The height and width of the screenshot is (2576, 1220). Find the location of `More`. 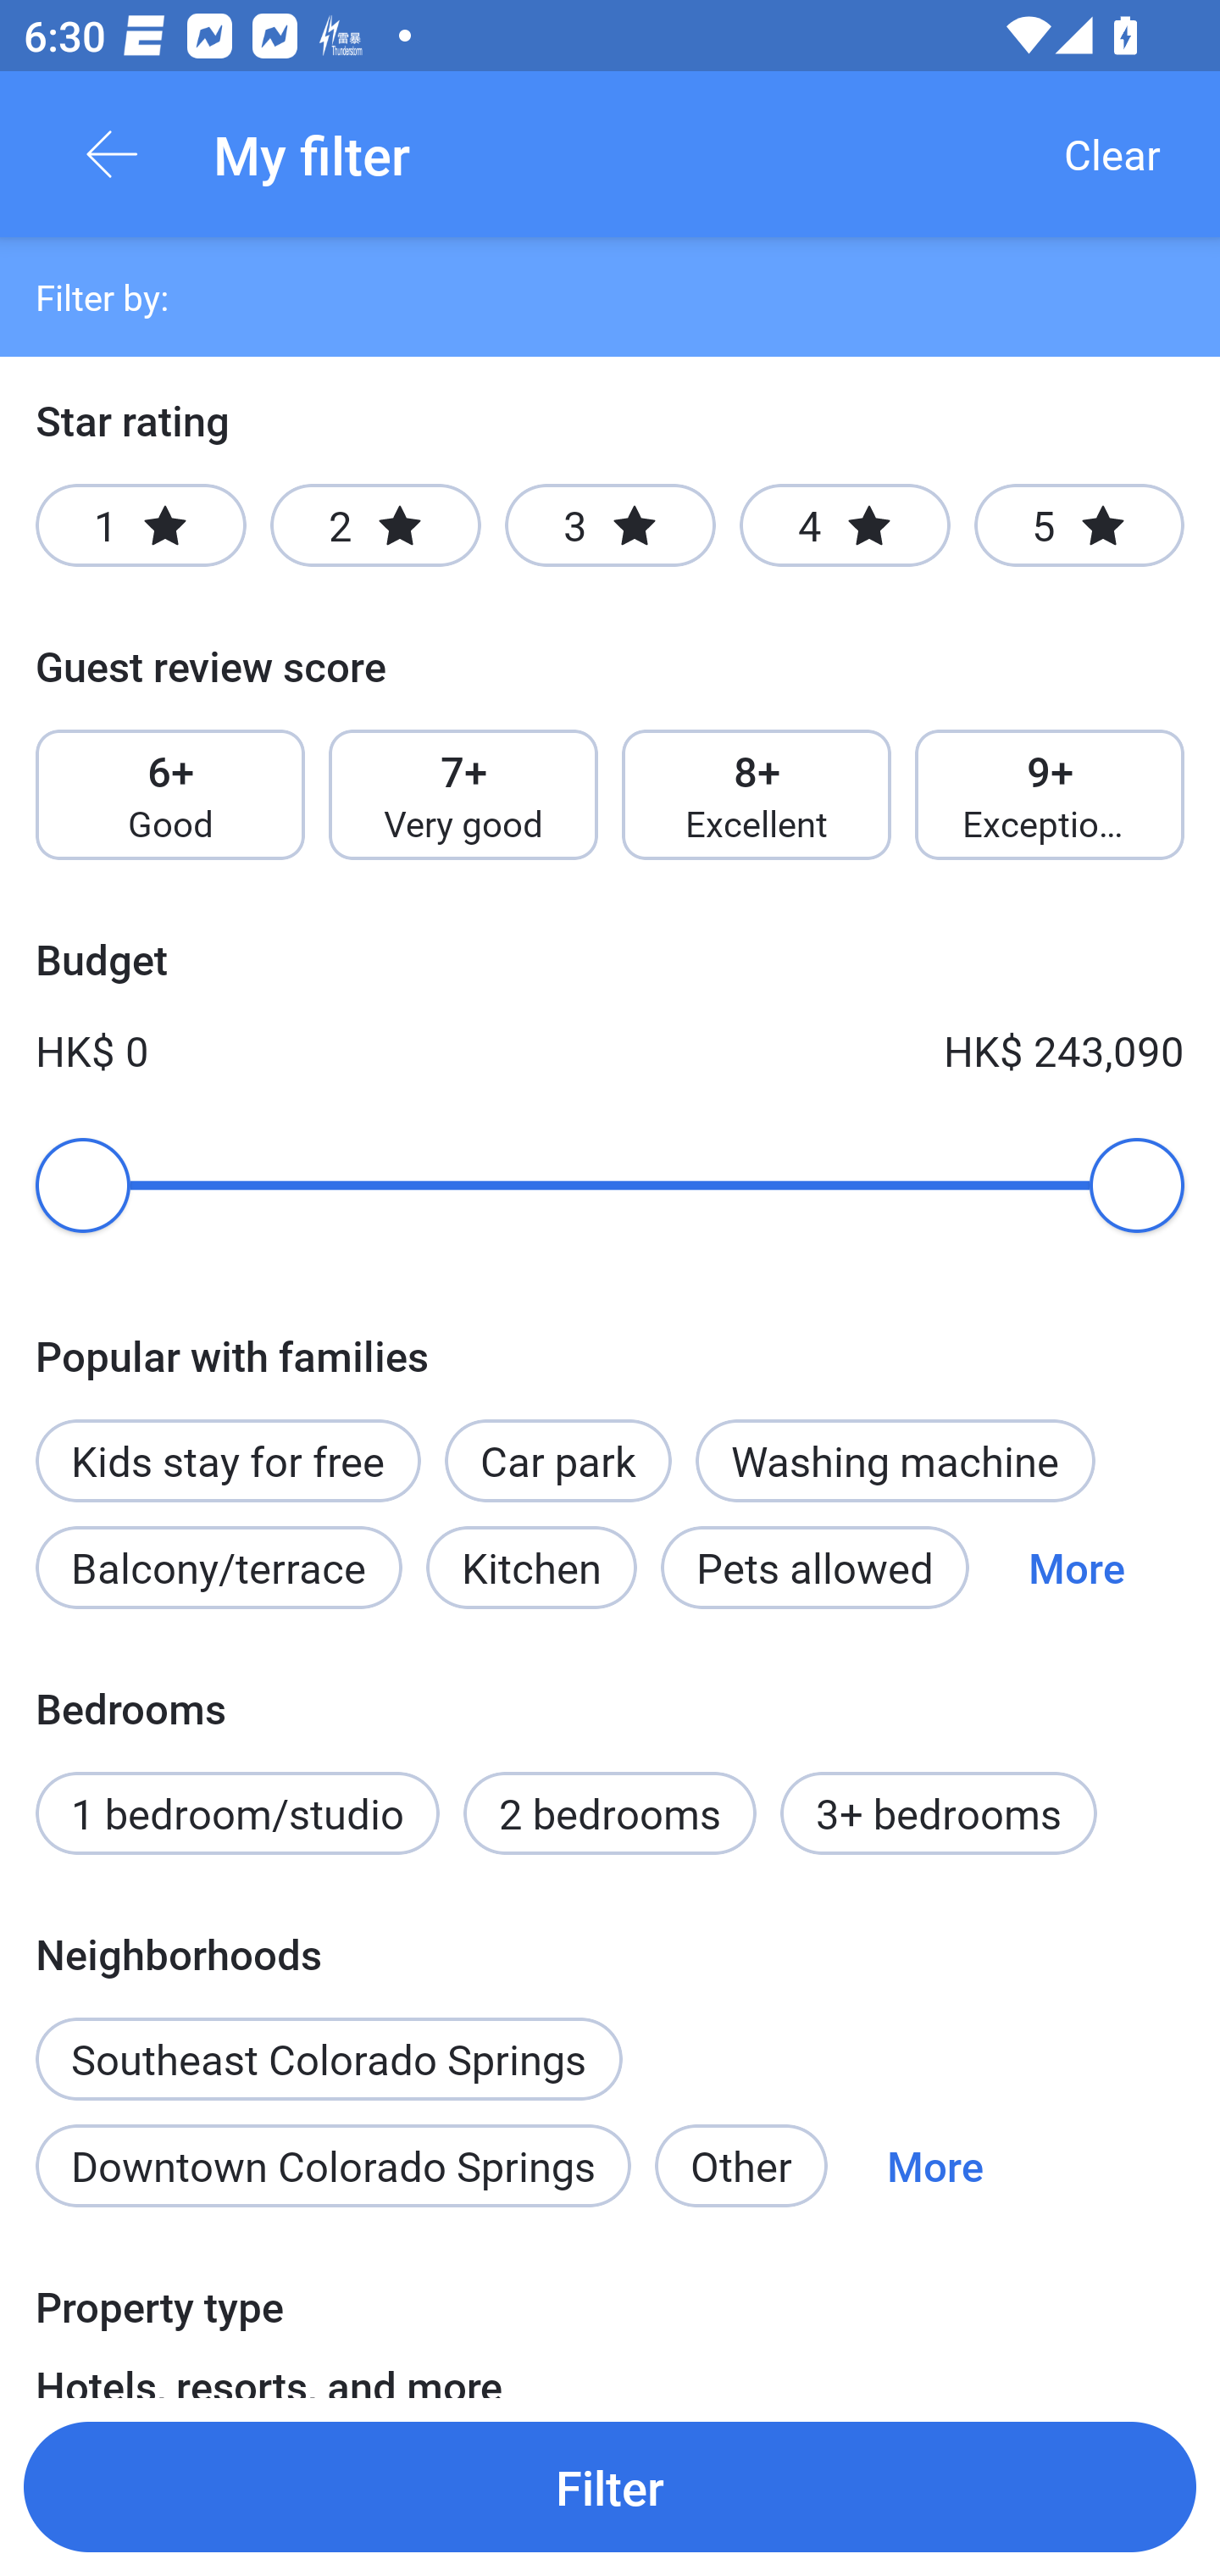

More is located at coordinates (935, 2164).